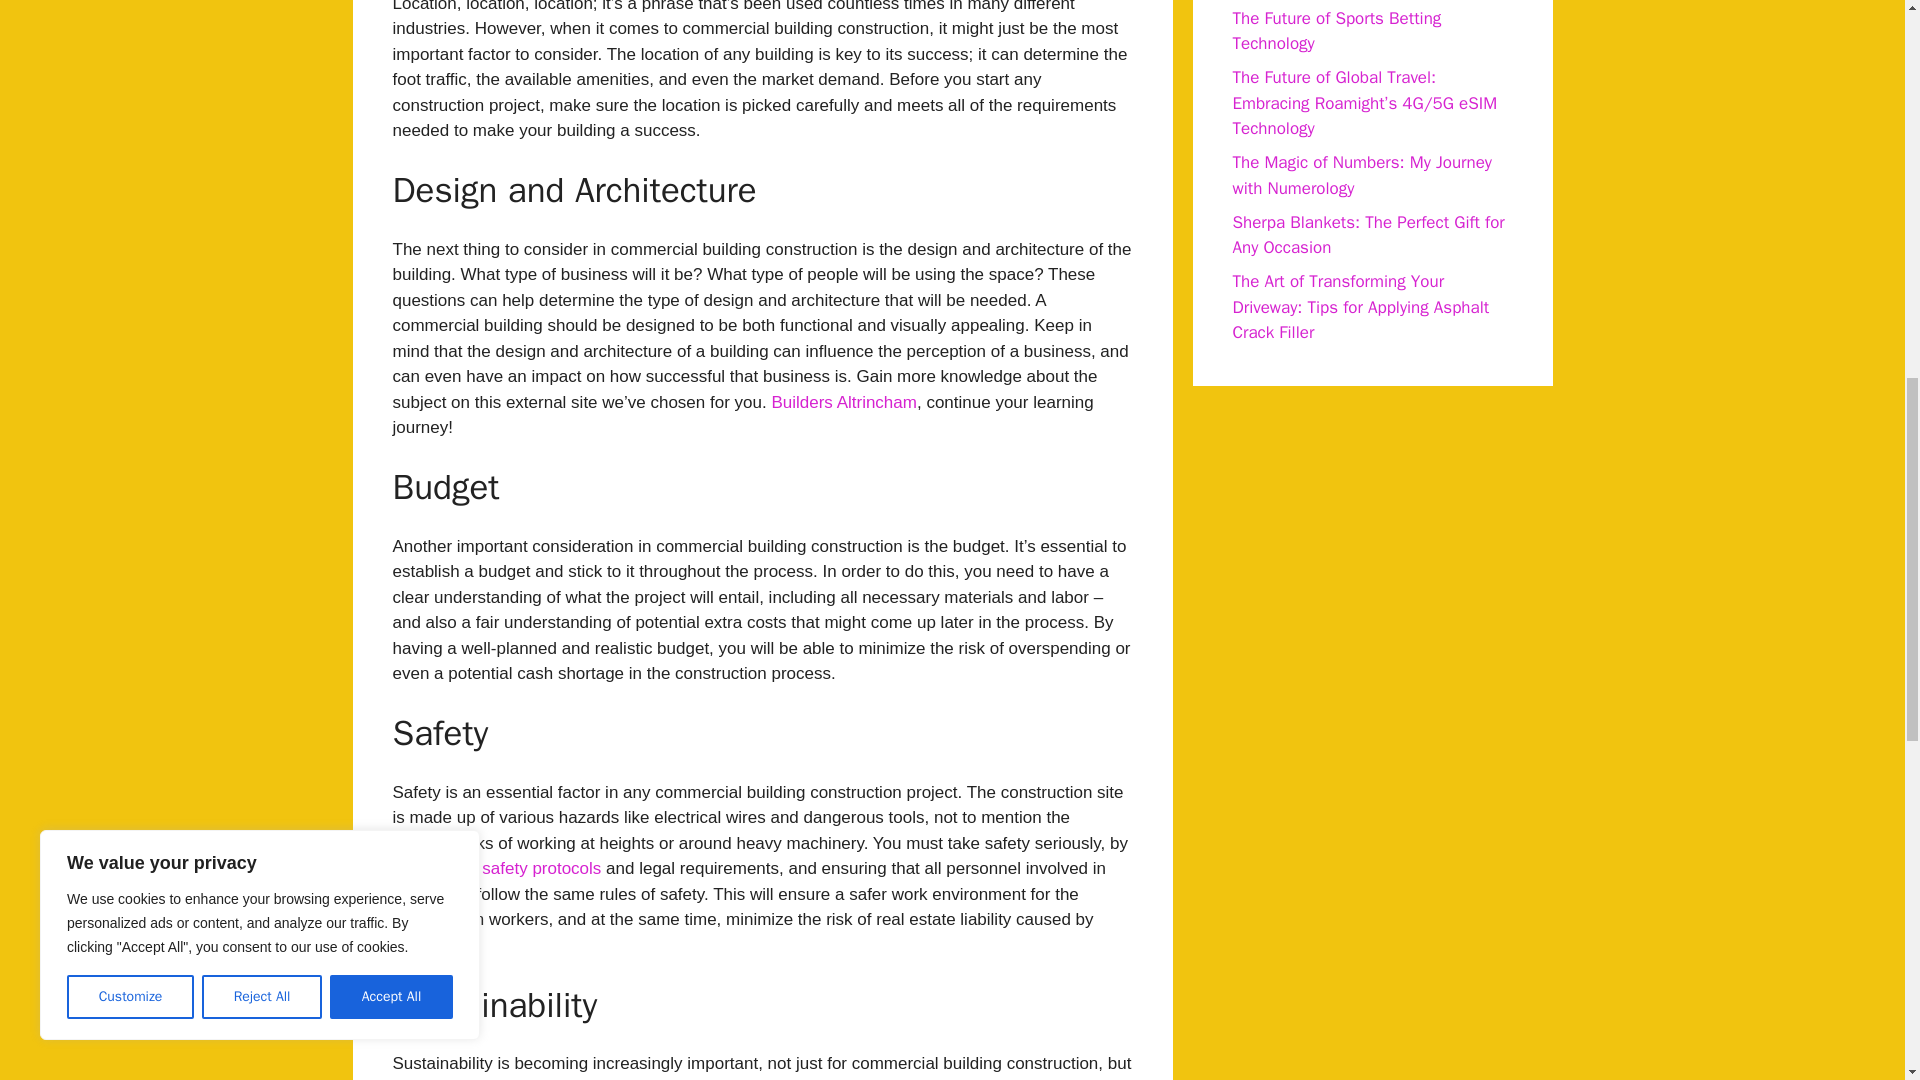  Describe the element at coordinates (844, 402) in the screenshot. I see `Builders Altrincham` at that location.